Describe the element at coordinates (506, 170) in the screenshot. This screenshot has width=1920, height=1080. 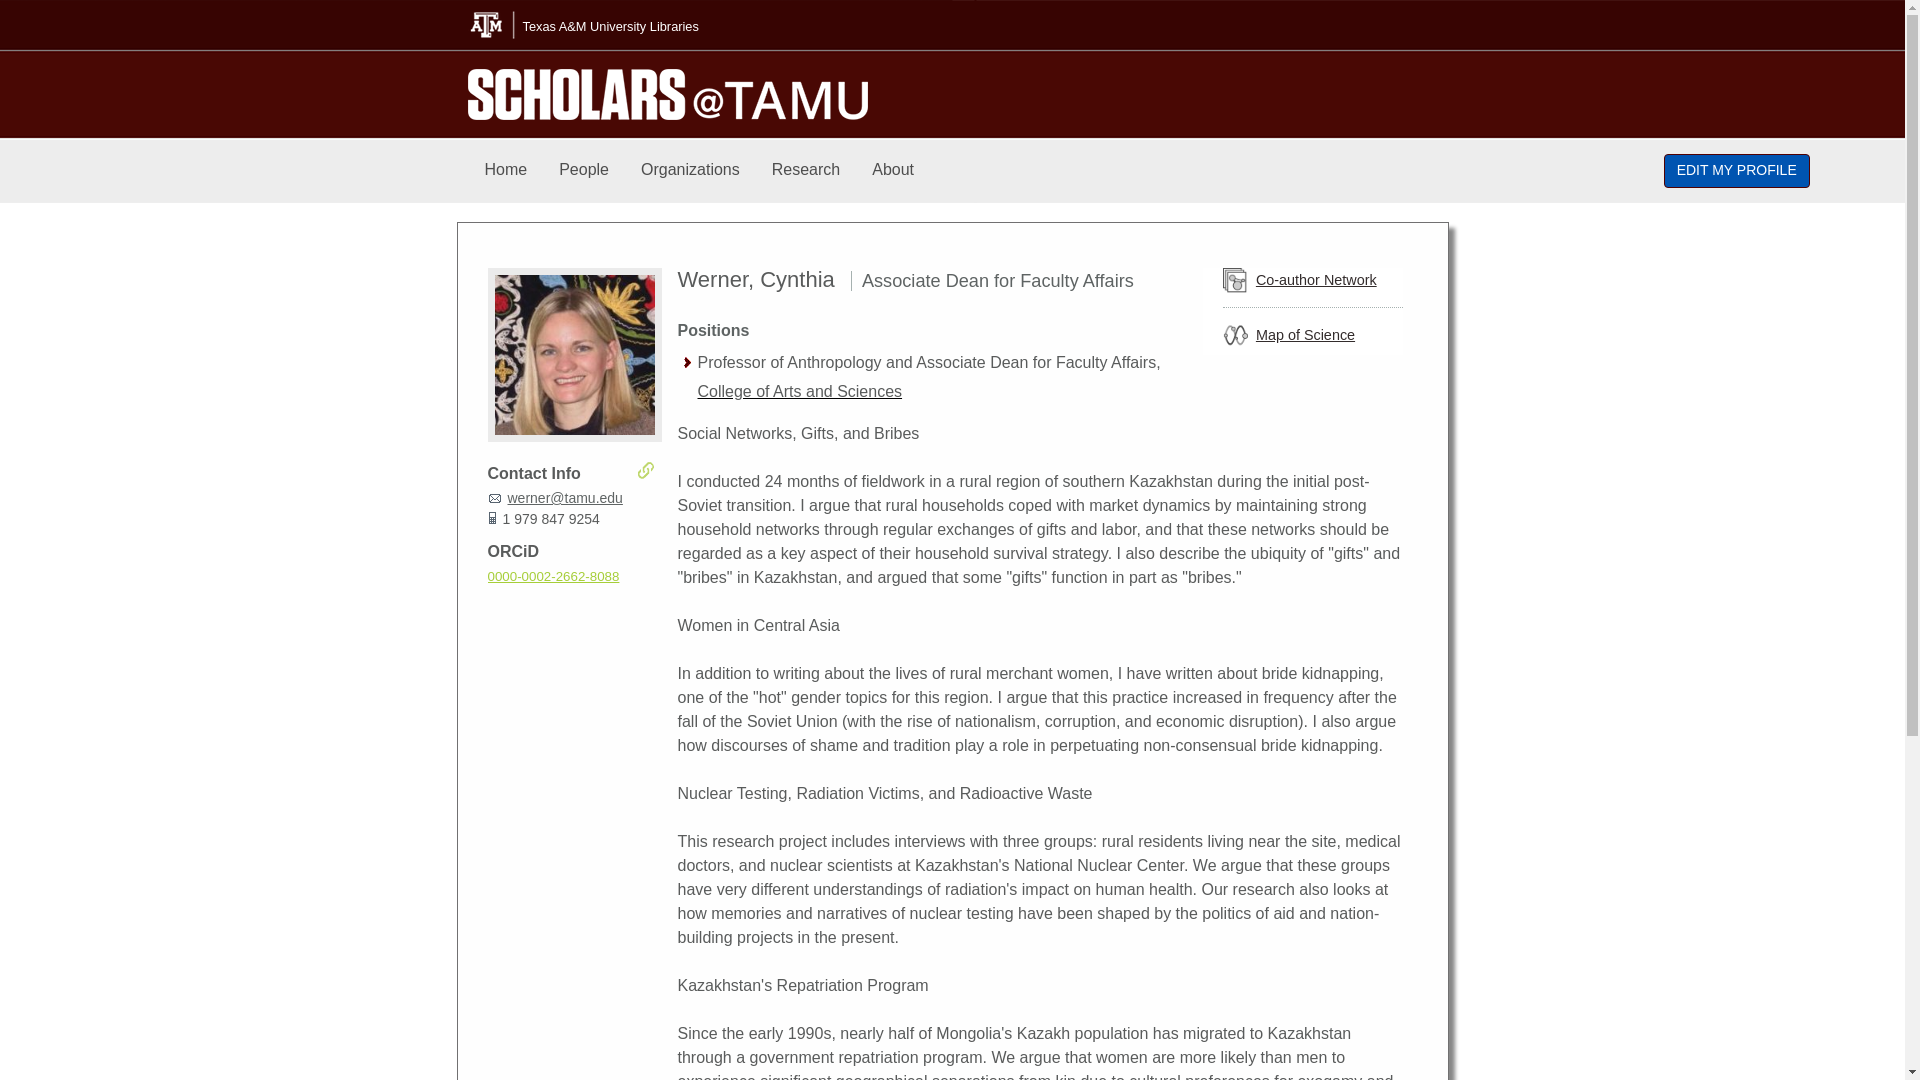
I see `Home` at that location.